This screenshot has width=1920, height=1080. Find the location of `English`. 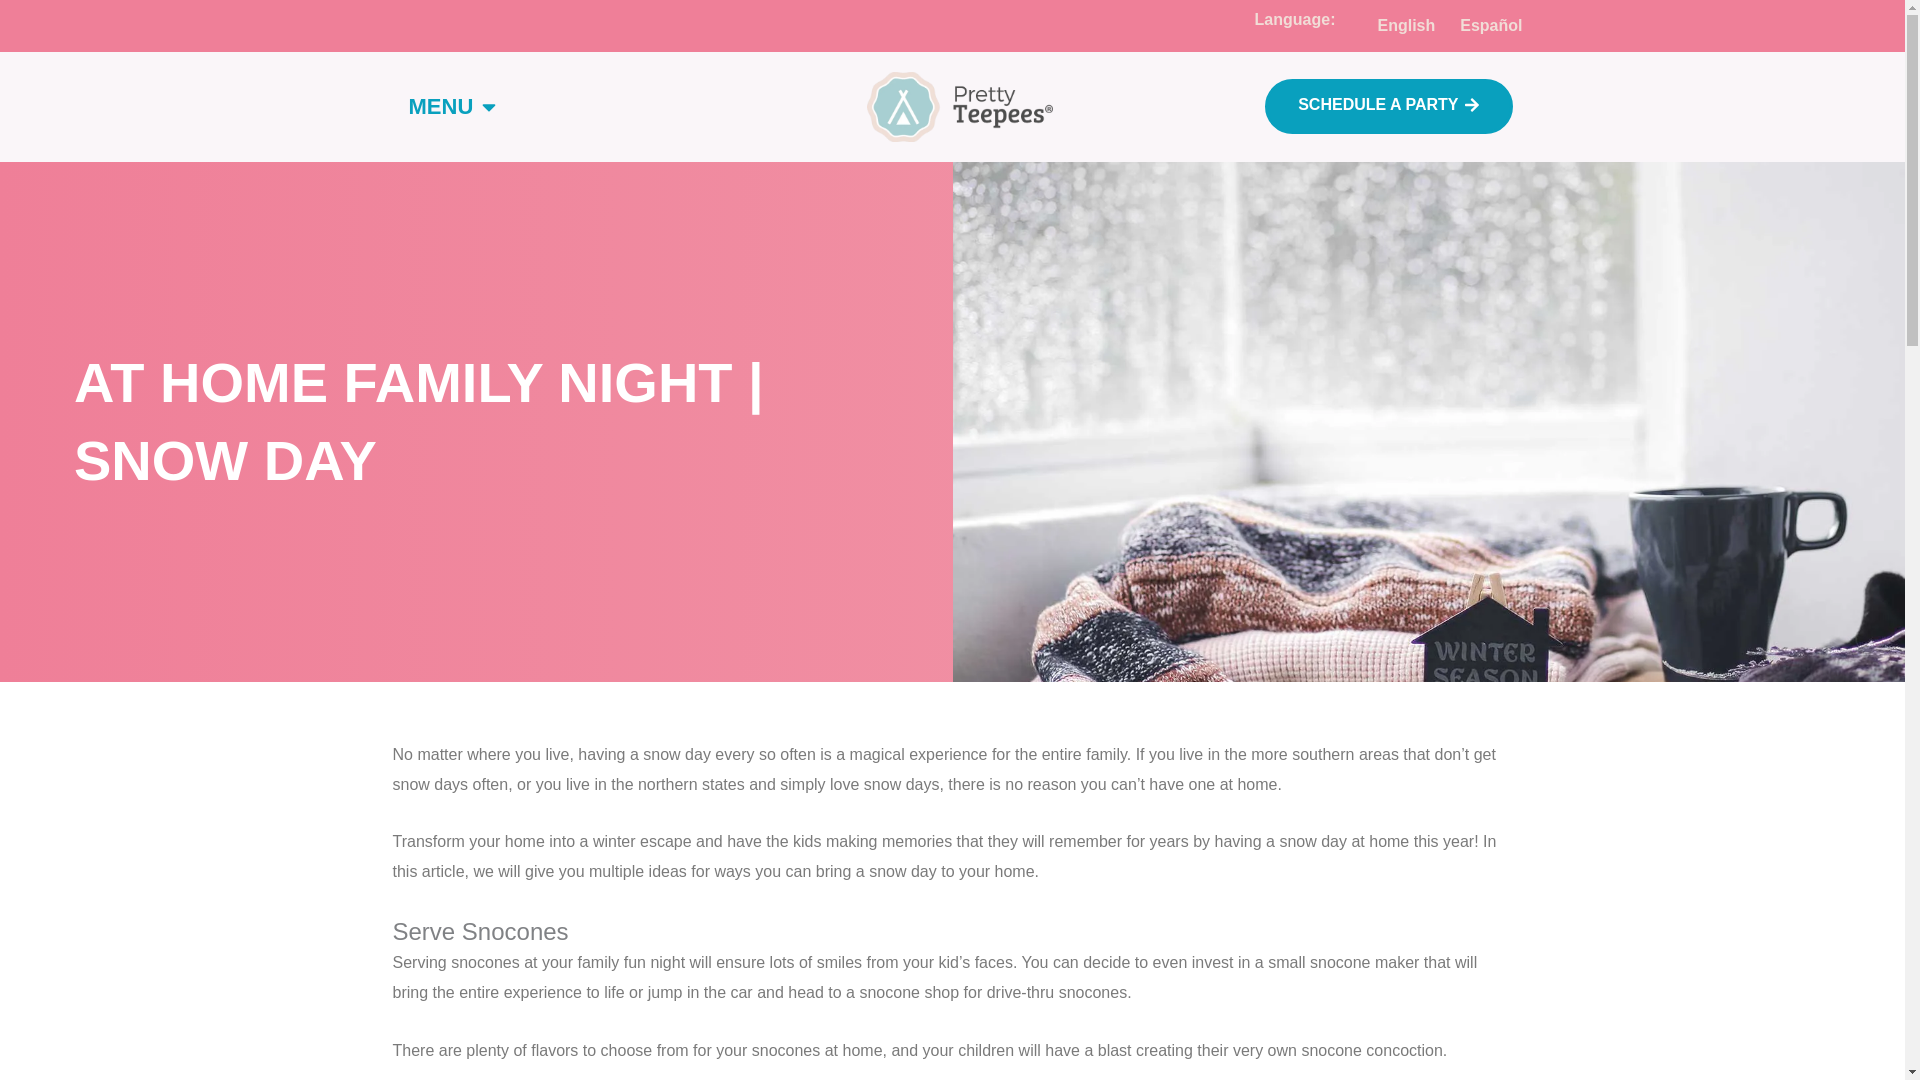

English is located at coordinates (1400, 26).